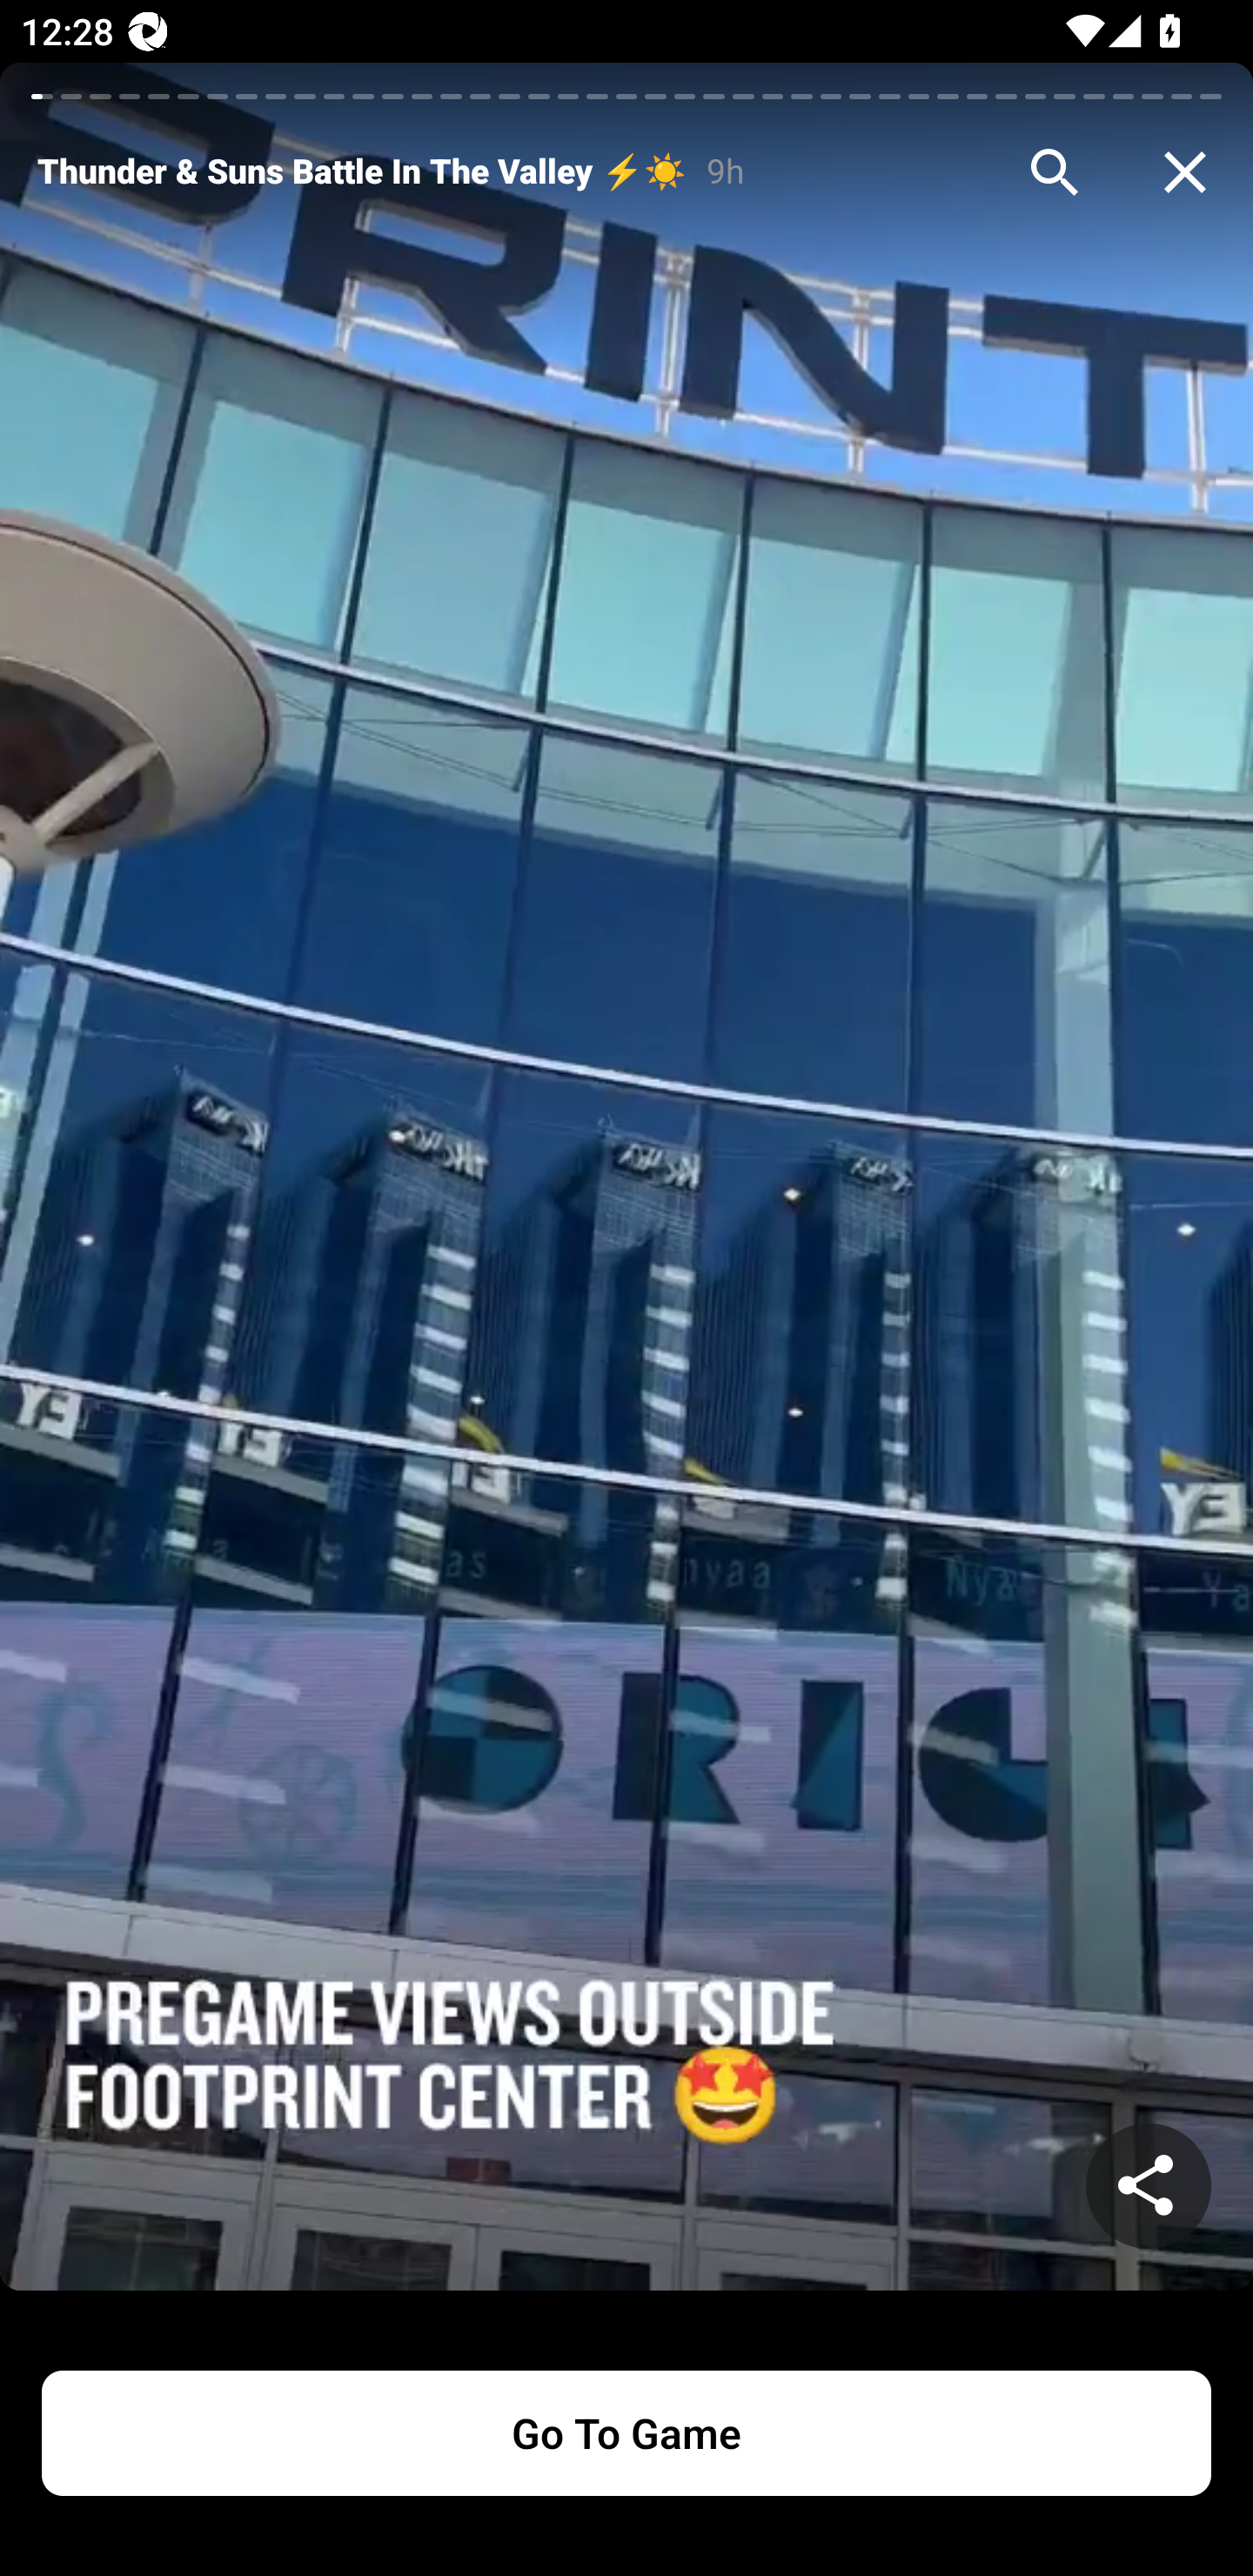 Image resolution: width=1253 pixels, height=2576 pixels. What do you see at coordinates (1055, 172) in the screenshot?
I see `search` at bounding box center [1055, 172].